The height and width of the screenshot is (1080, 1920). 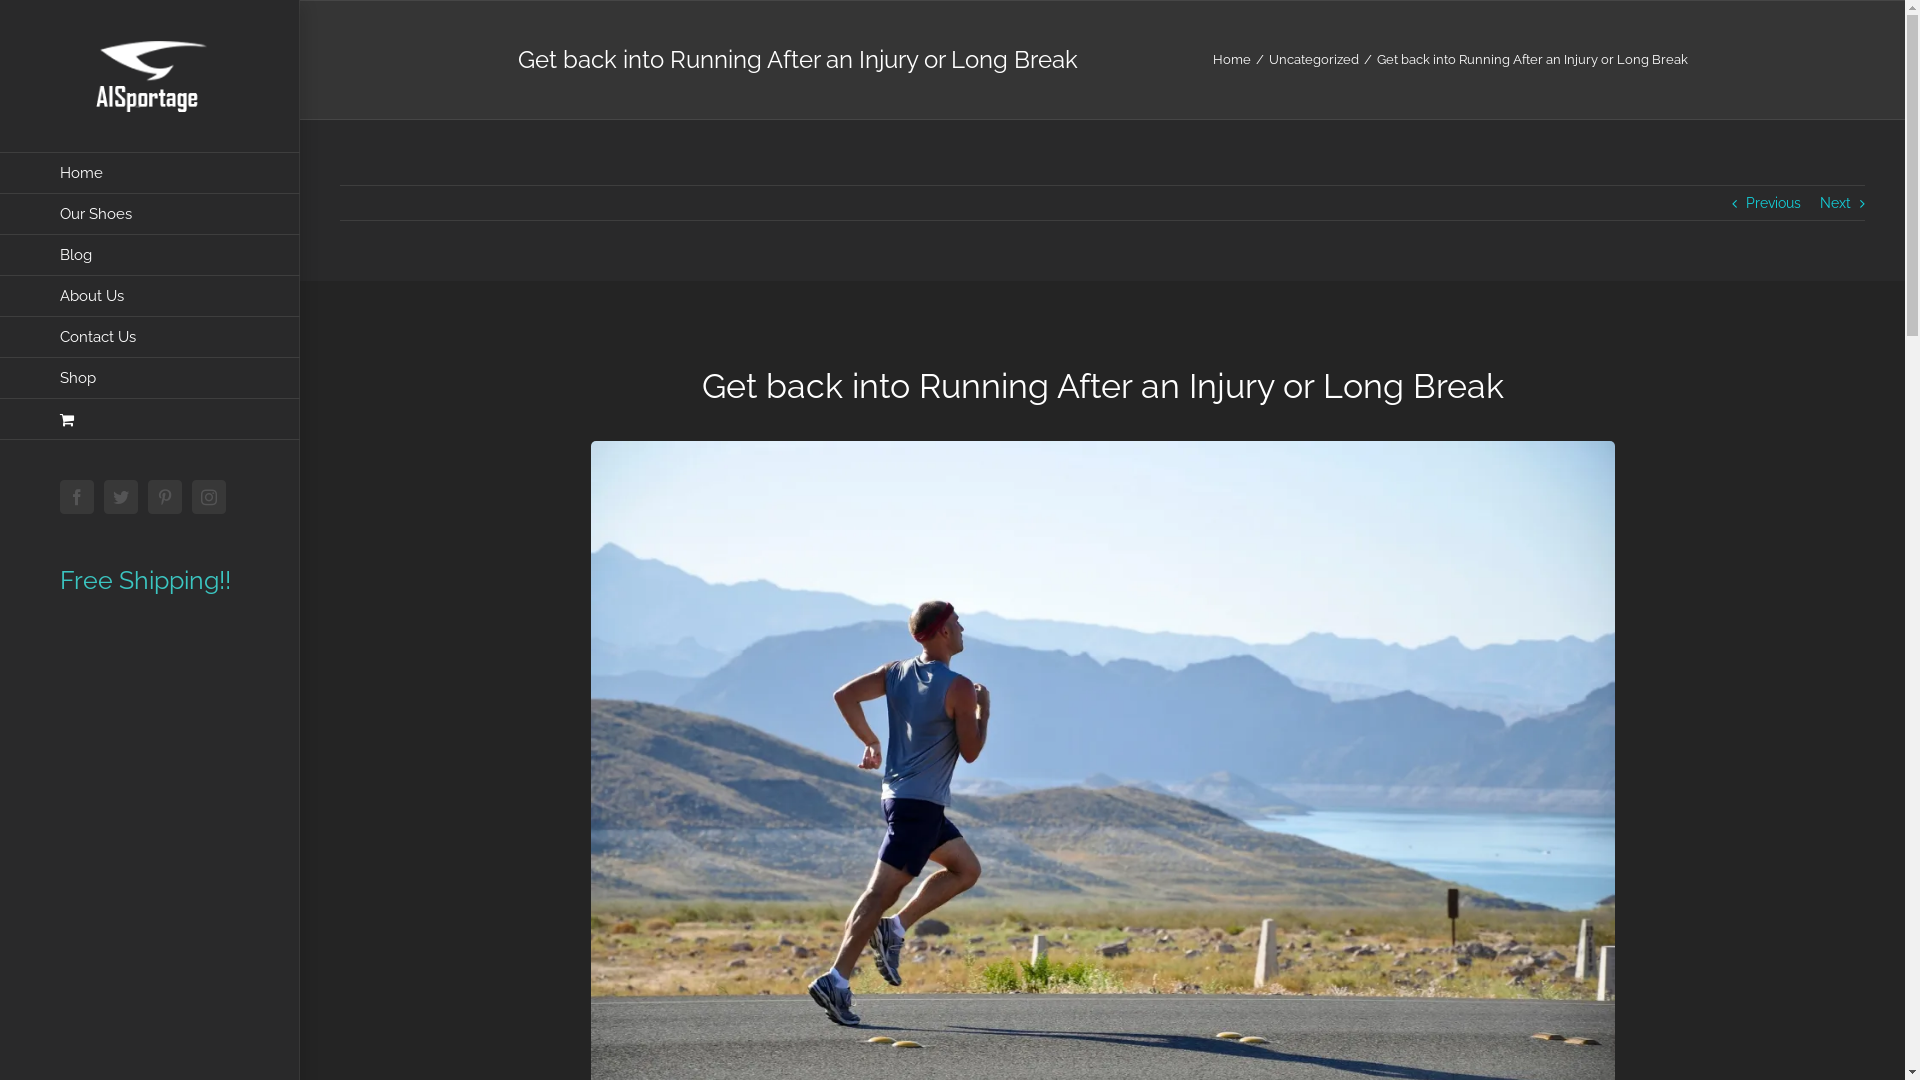 What do you see at coordinates (150, 378) in the screenshot?
I see `Shop` at bounding box center [150, 378].